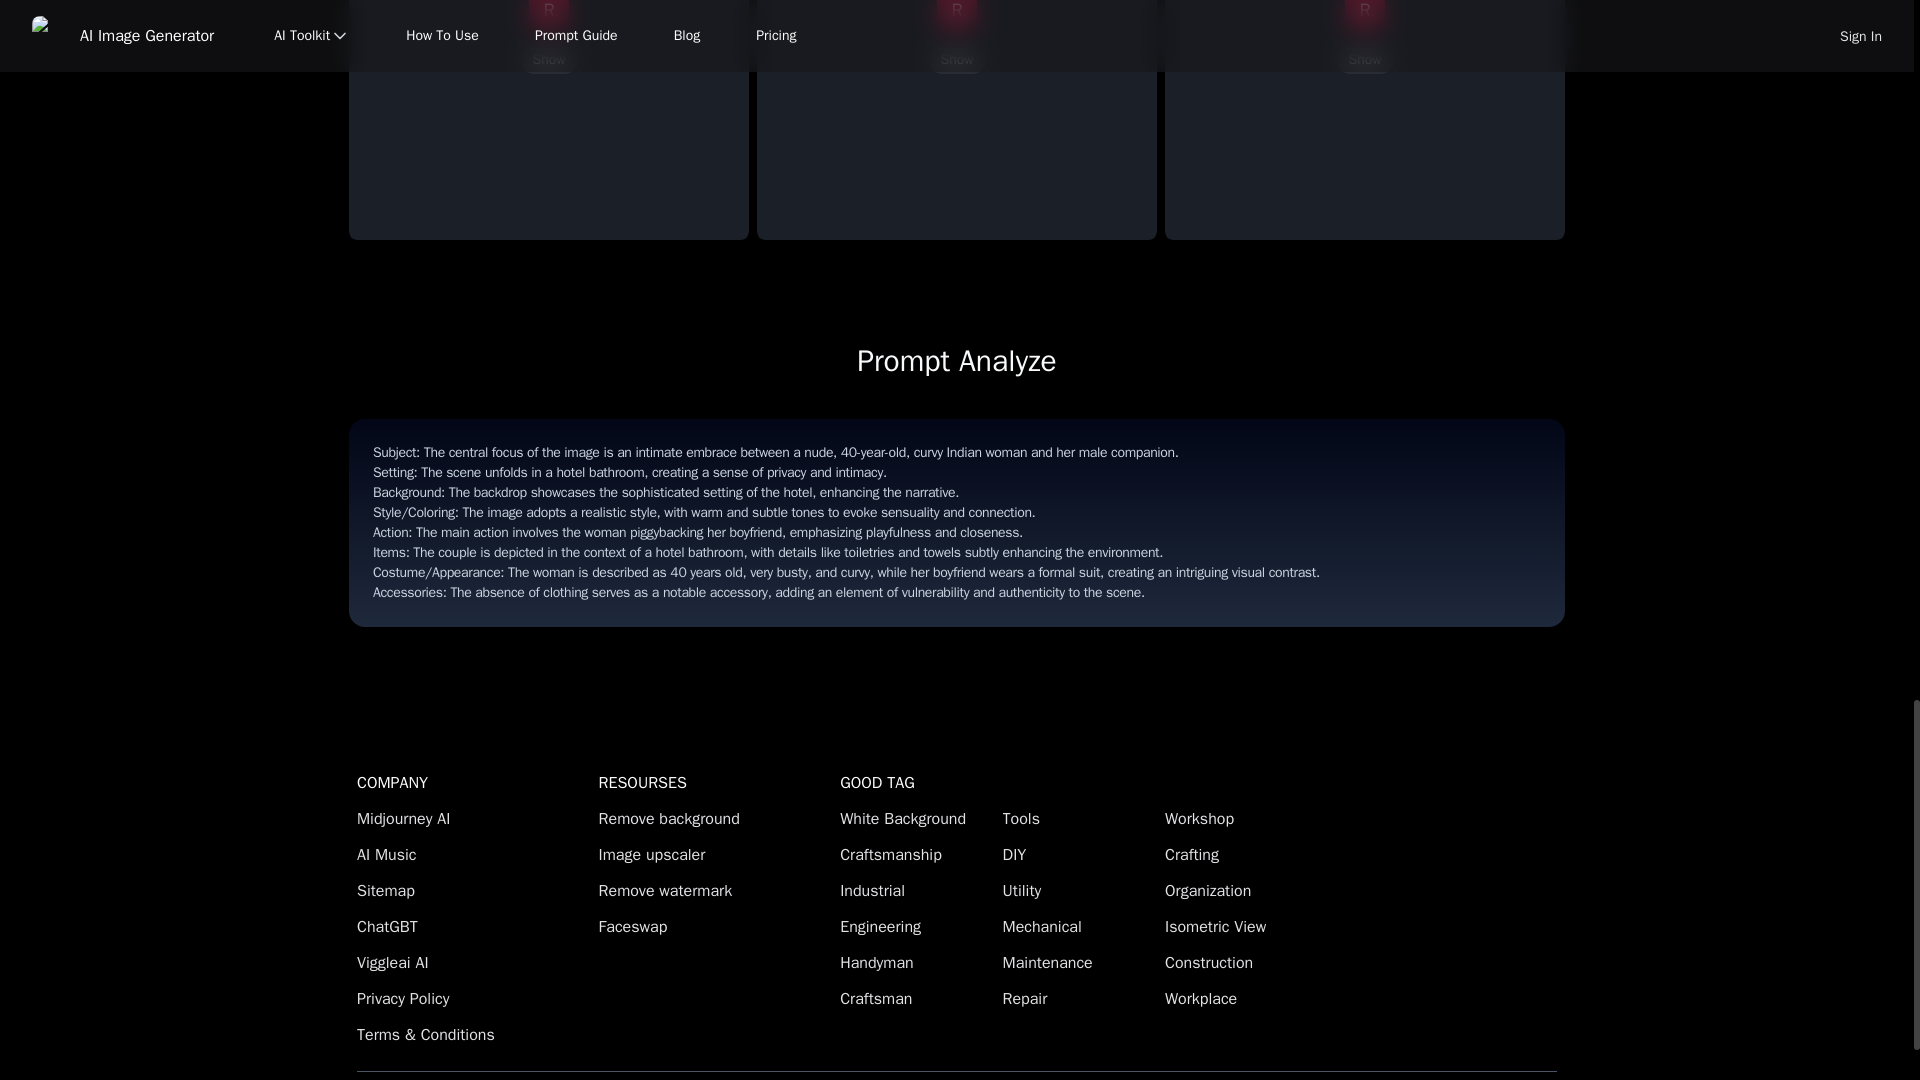 The image size is (1920, 1080). I want to click on Utility, so click(1078, 890).